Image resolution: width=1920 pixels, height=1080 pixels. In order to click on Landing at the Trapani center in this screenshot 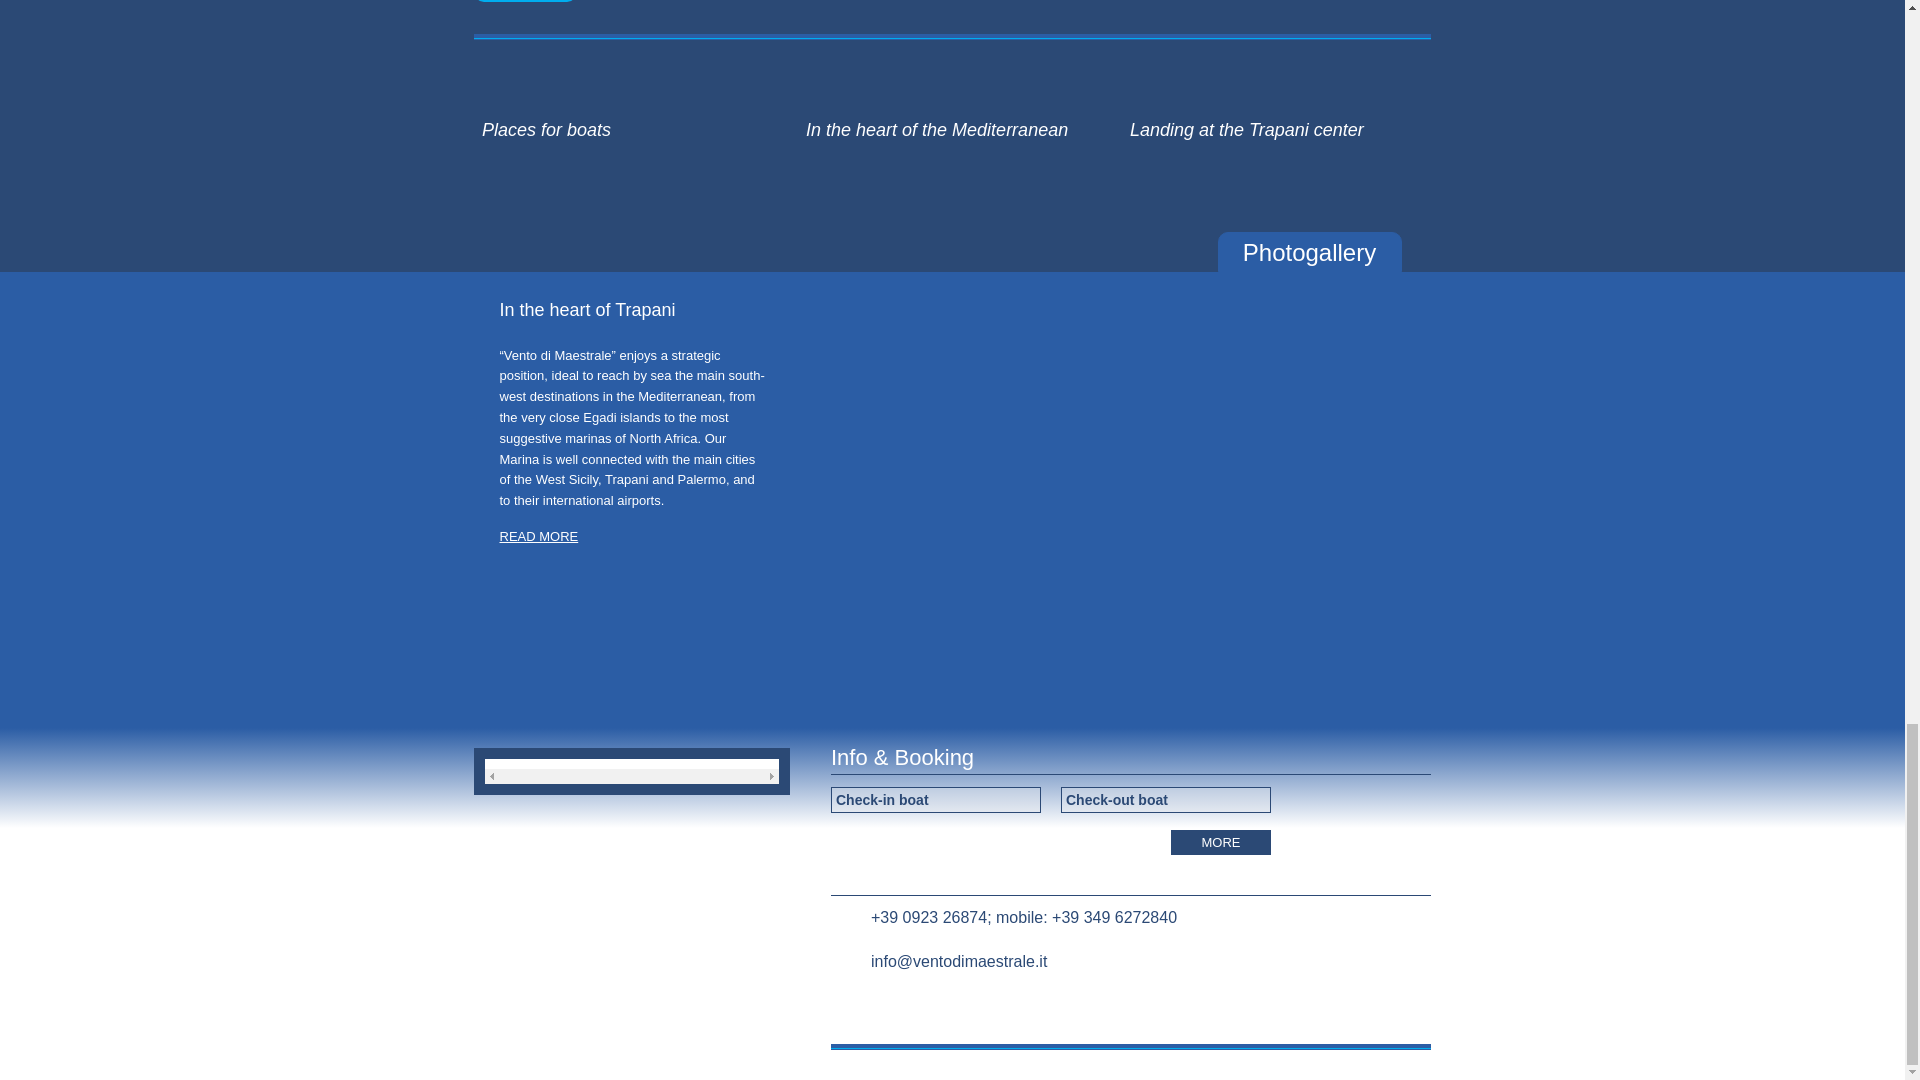, I will do `click(1280, 112)`.